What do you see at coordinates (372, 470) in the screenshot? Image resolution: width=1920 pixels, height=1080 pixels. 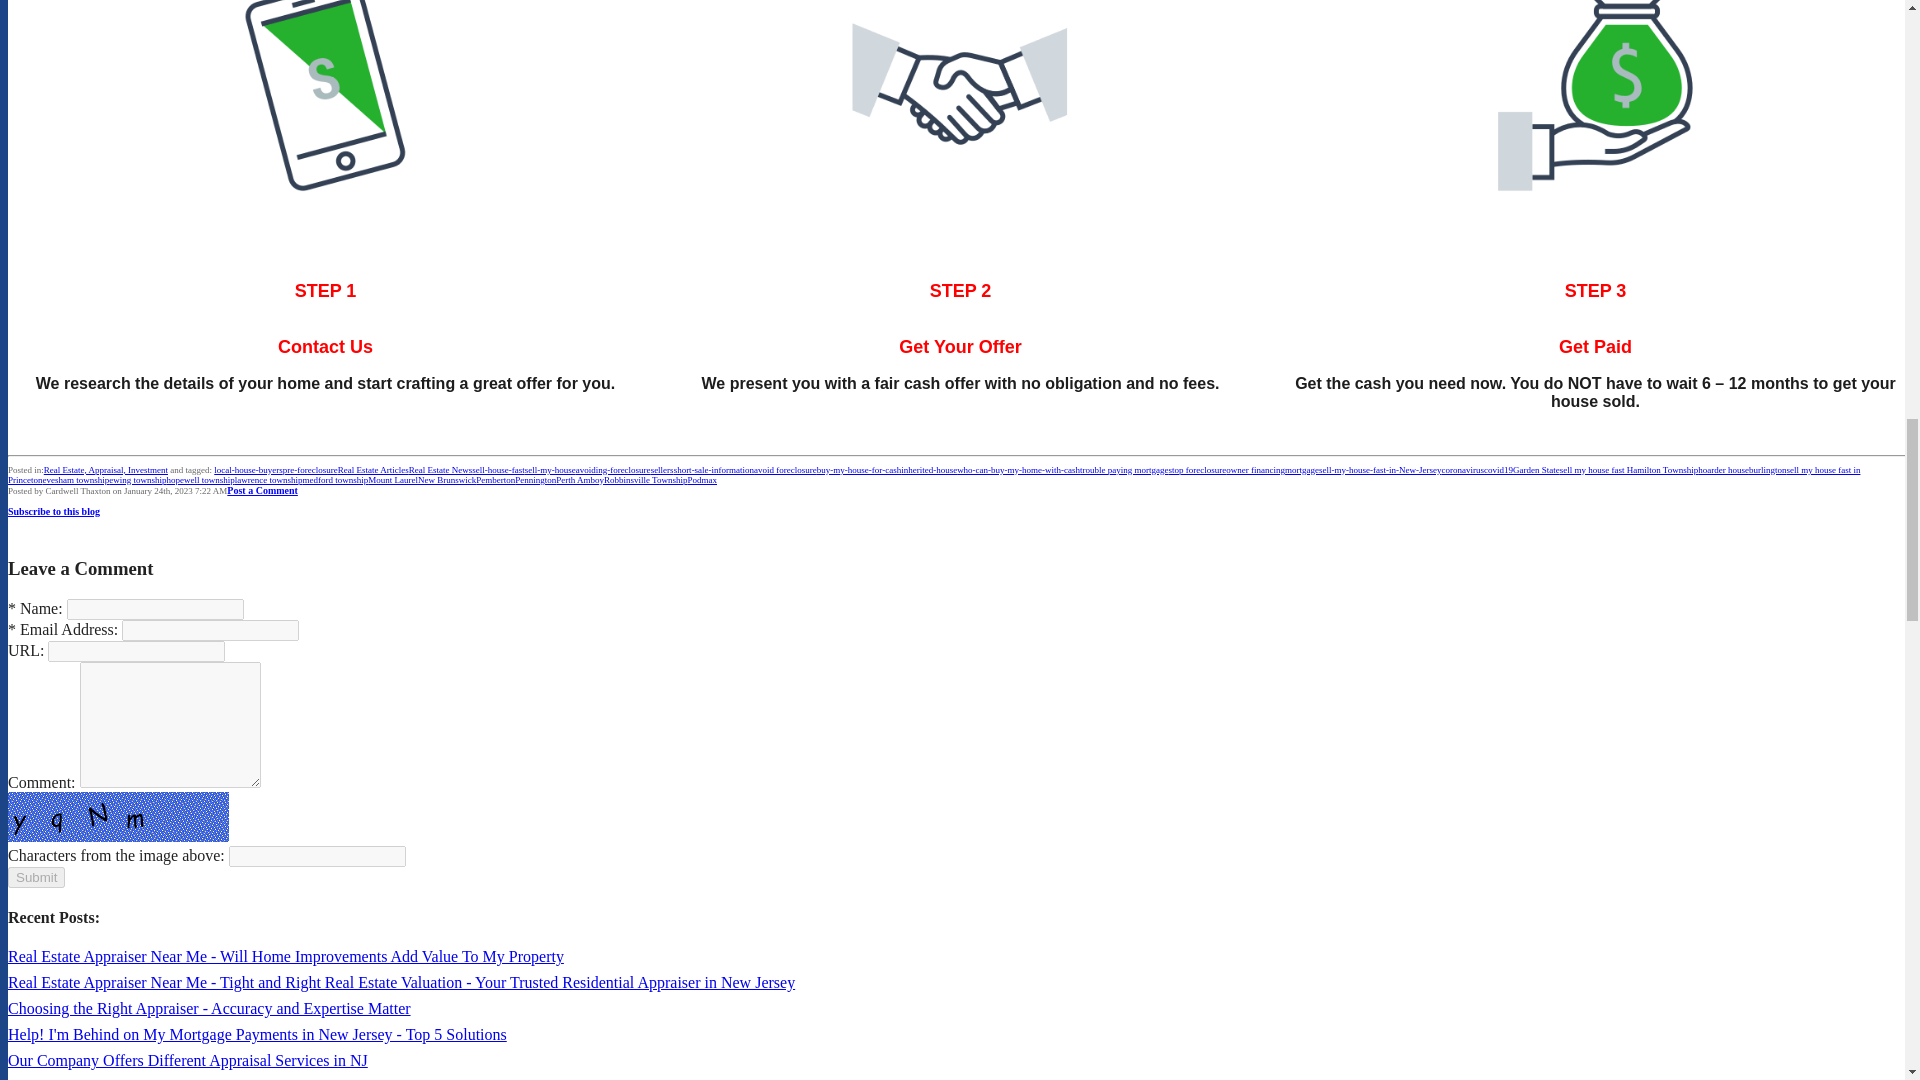 I see `Real Estate Articles` at bounding box center [372, 470].